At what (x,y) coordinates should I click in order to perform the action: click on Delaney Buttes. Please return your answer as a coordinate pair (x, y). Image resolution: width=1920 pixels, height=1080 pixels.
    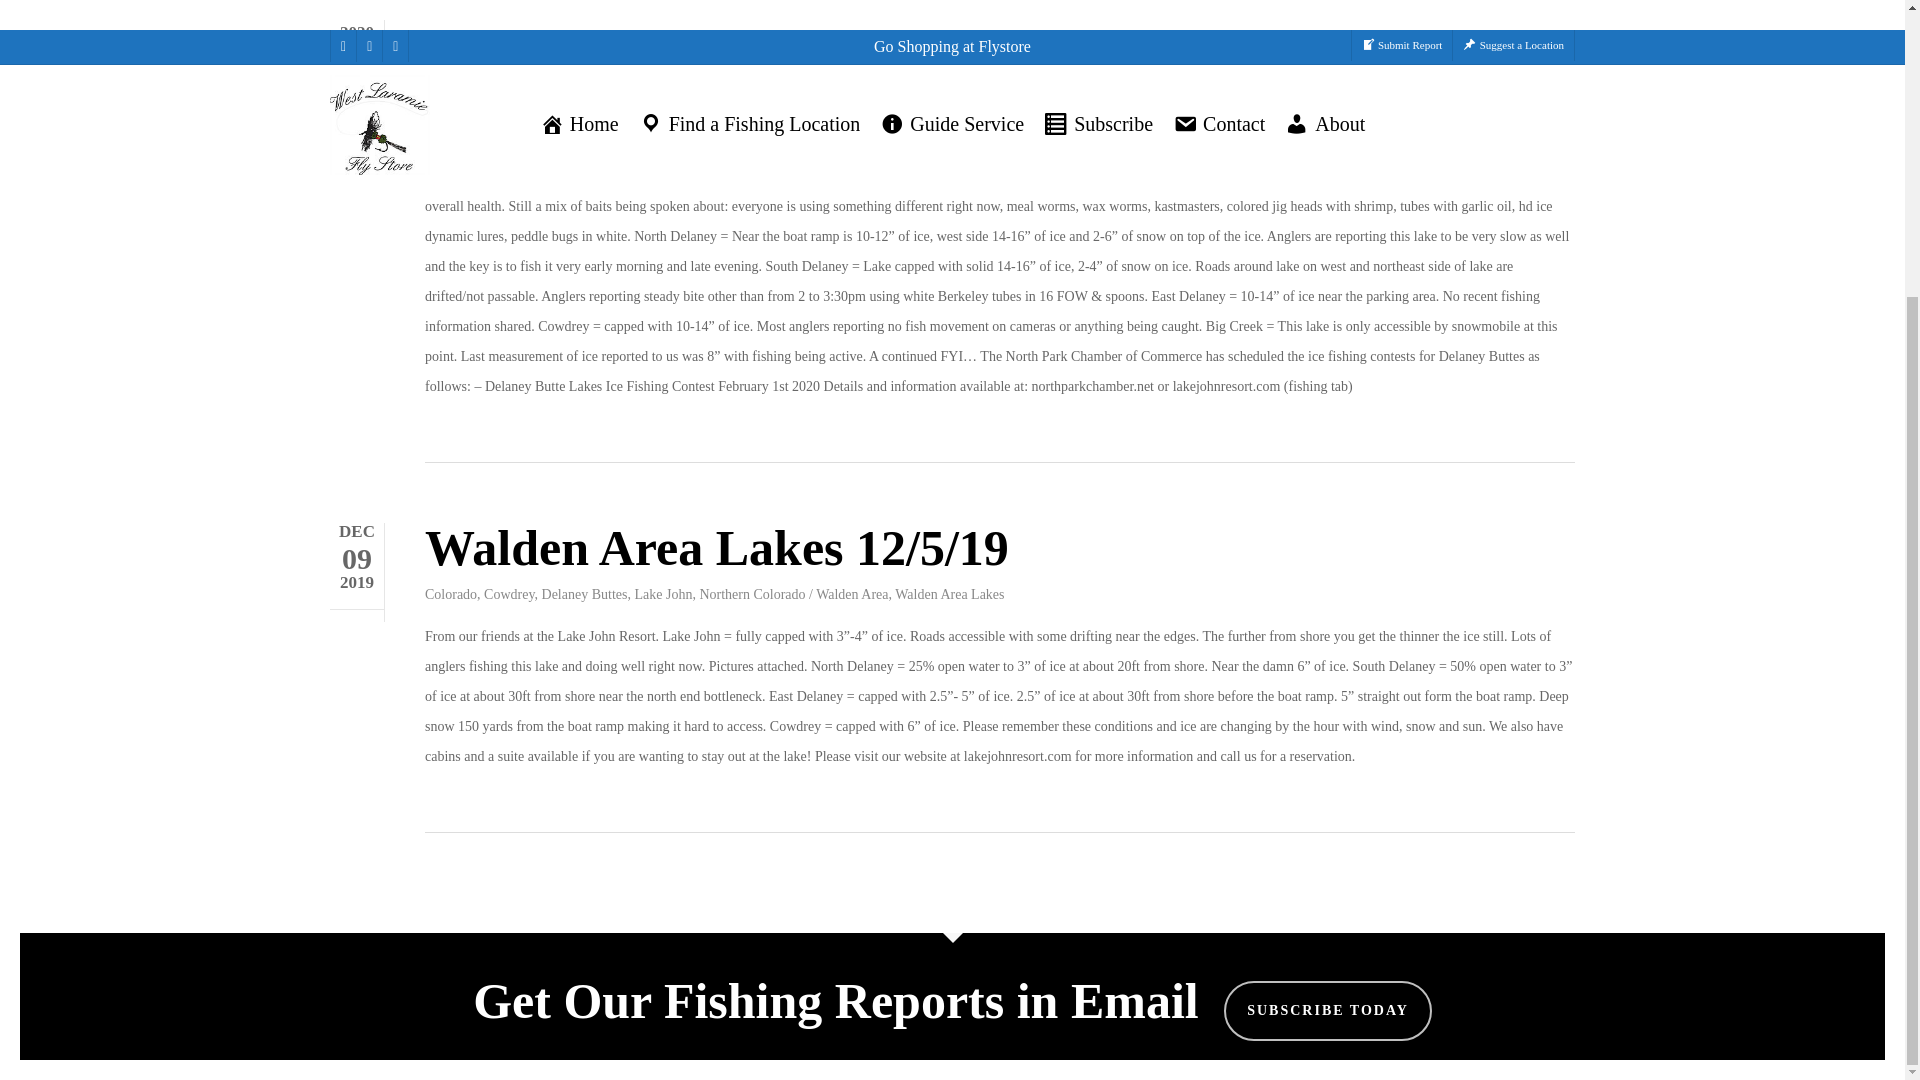
    Looking at the image, I should click on (584, 44).